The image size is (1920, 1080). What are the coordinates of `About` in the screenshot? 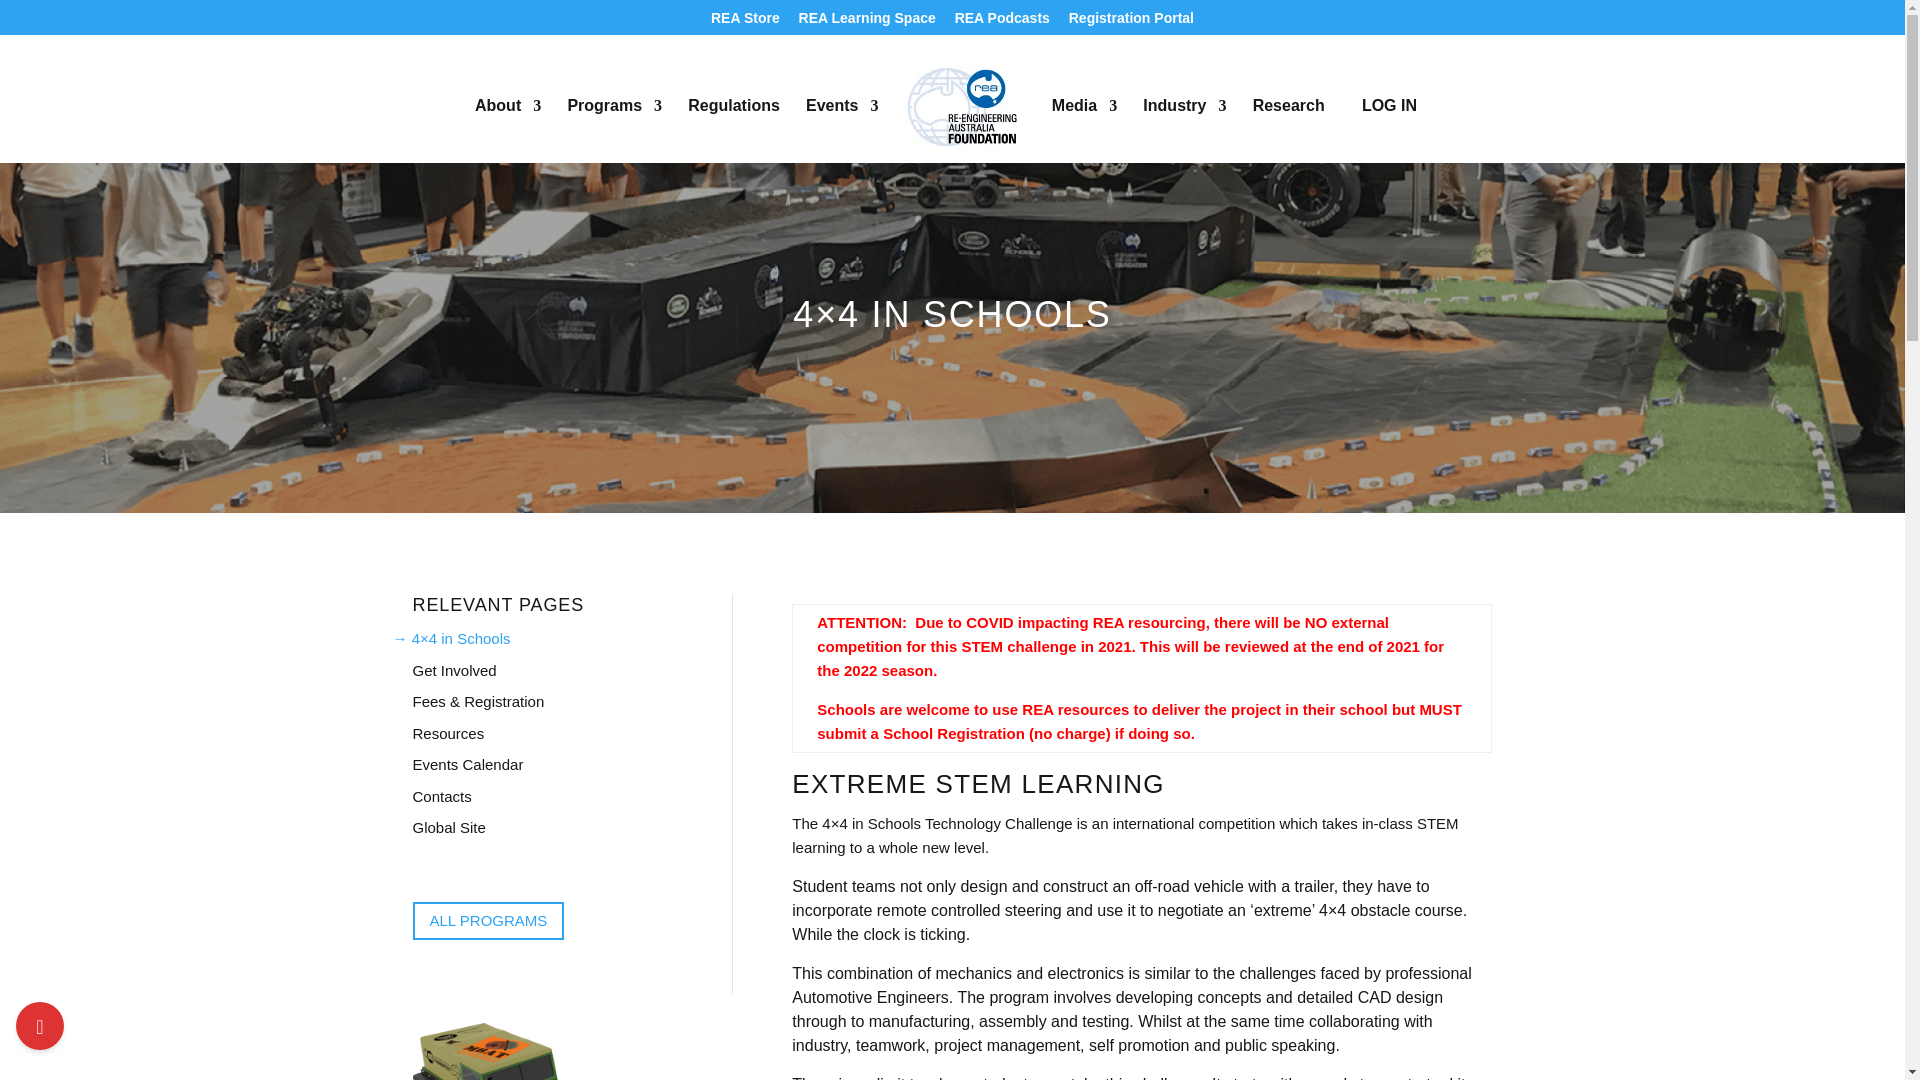 It's located at (508, 131).